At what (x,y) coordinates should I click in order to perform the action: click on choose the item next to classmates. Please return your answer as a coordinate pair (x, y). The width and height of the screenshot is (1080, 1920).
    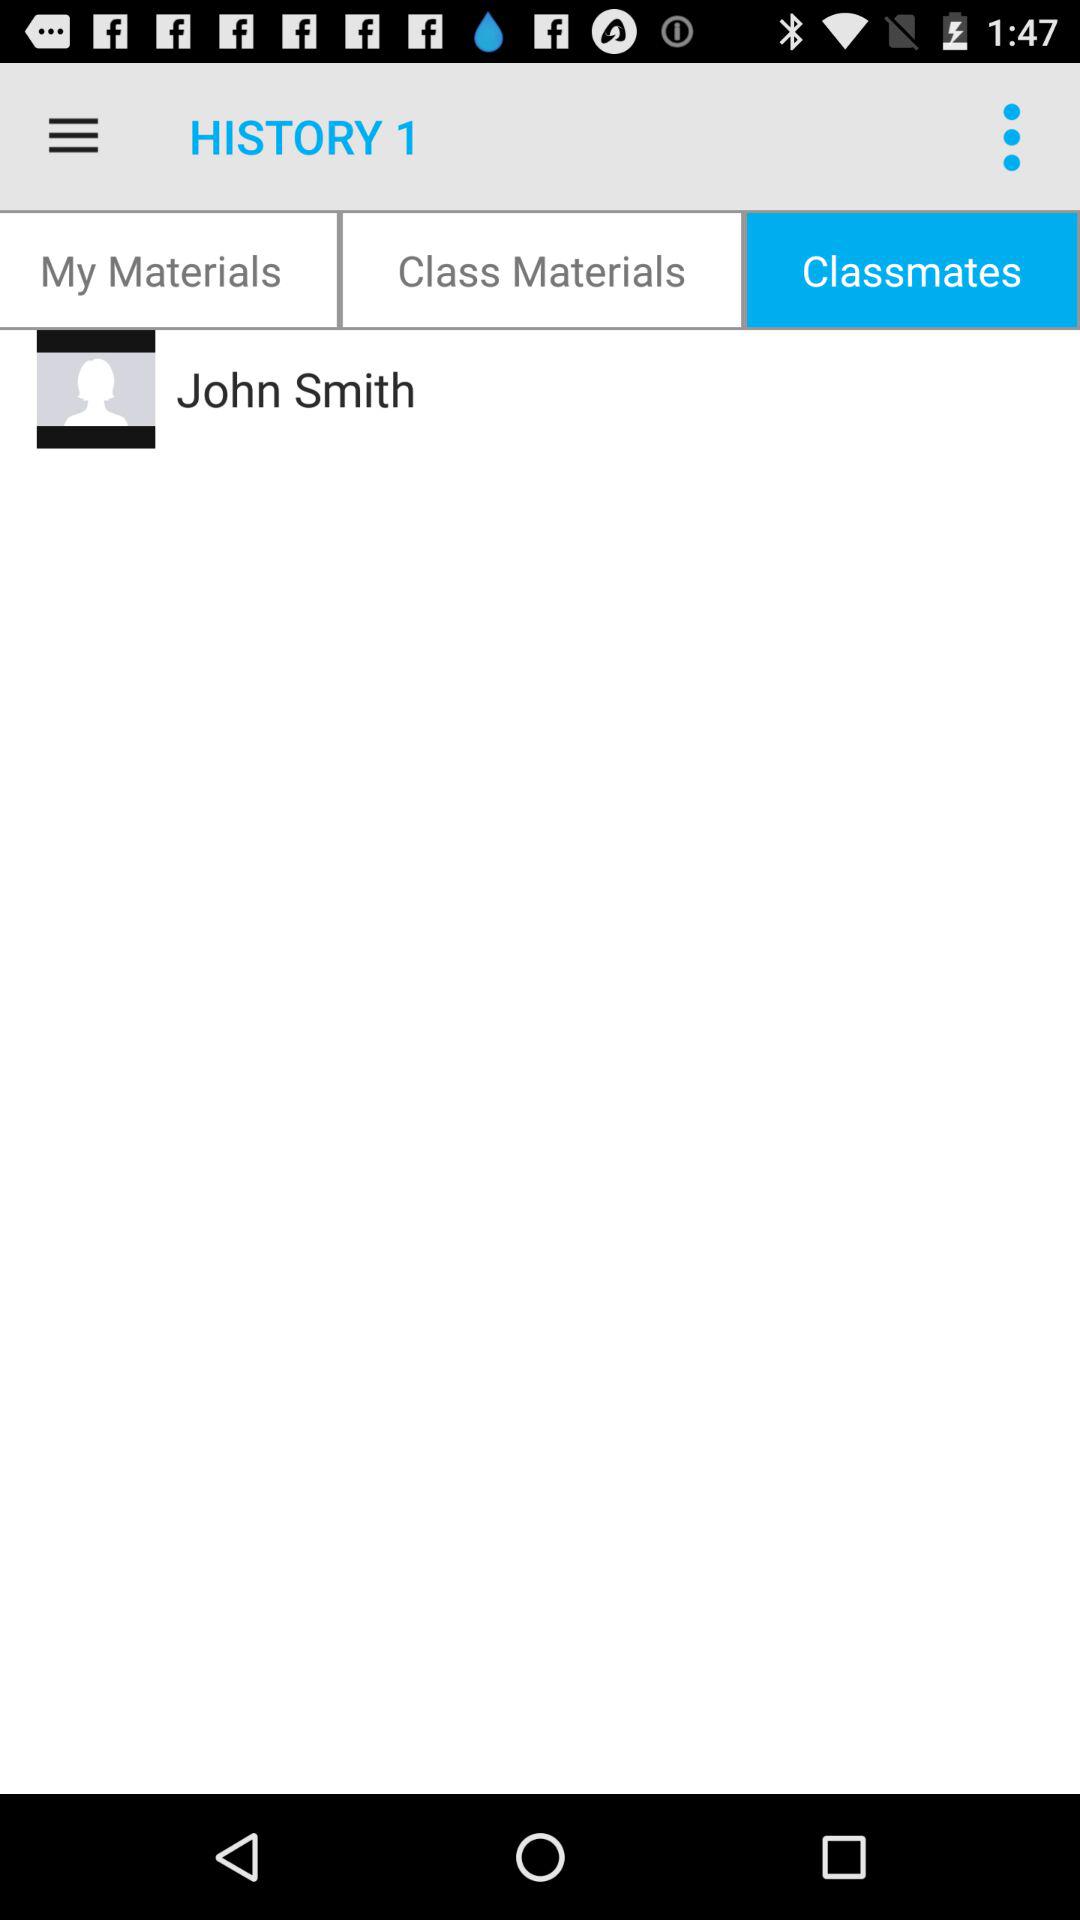
    Looking at the image, I should click on (542, 270).